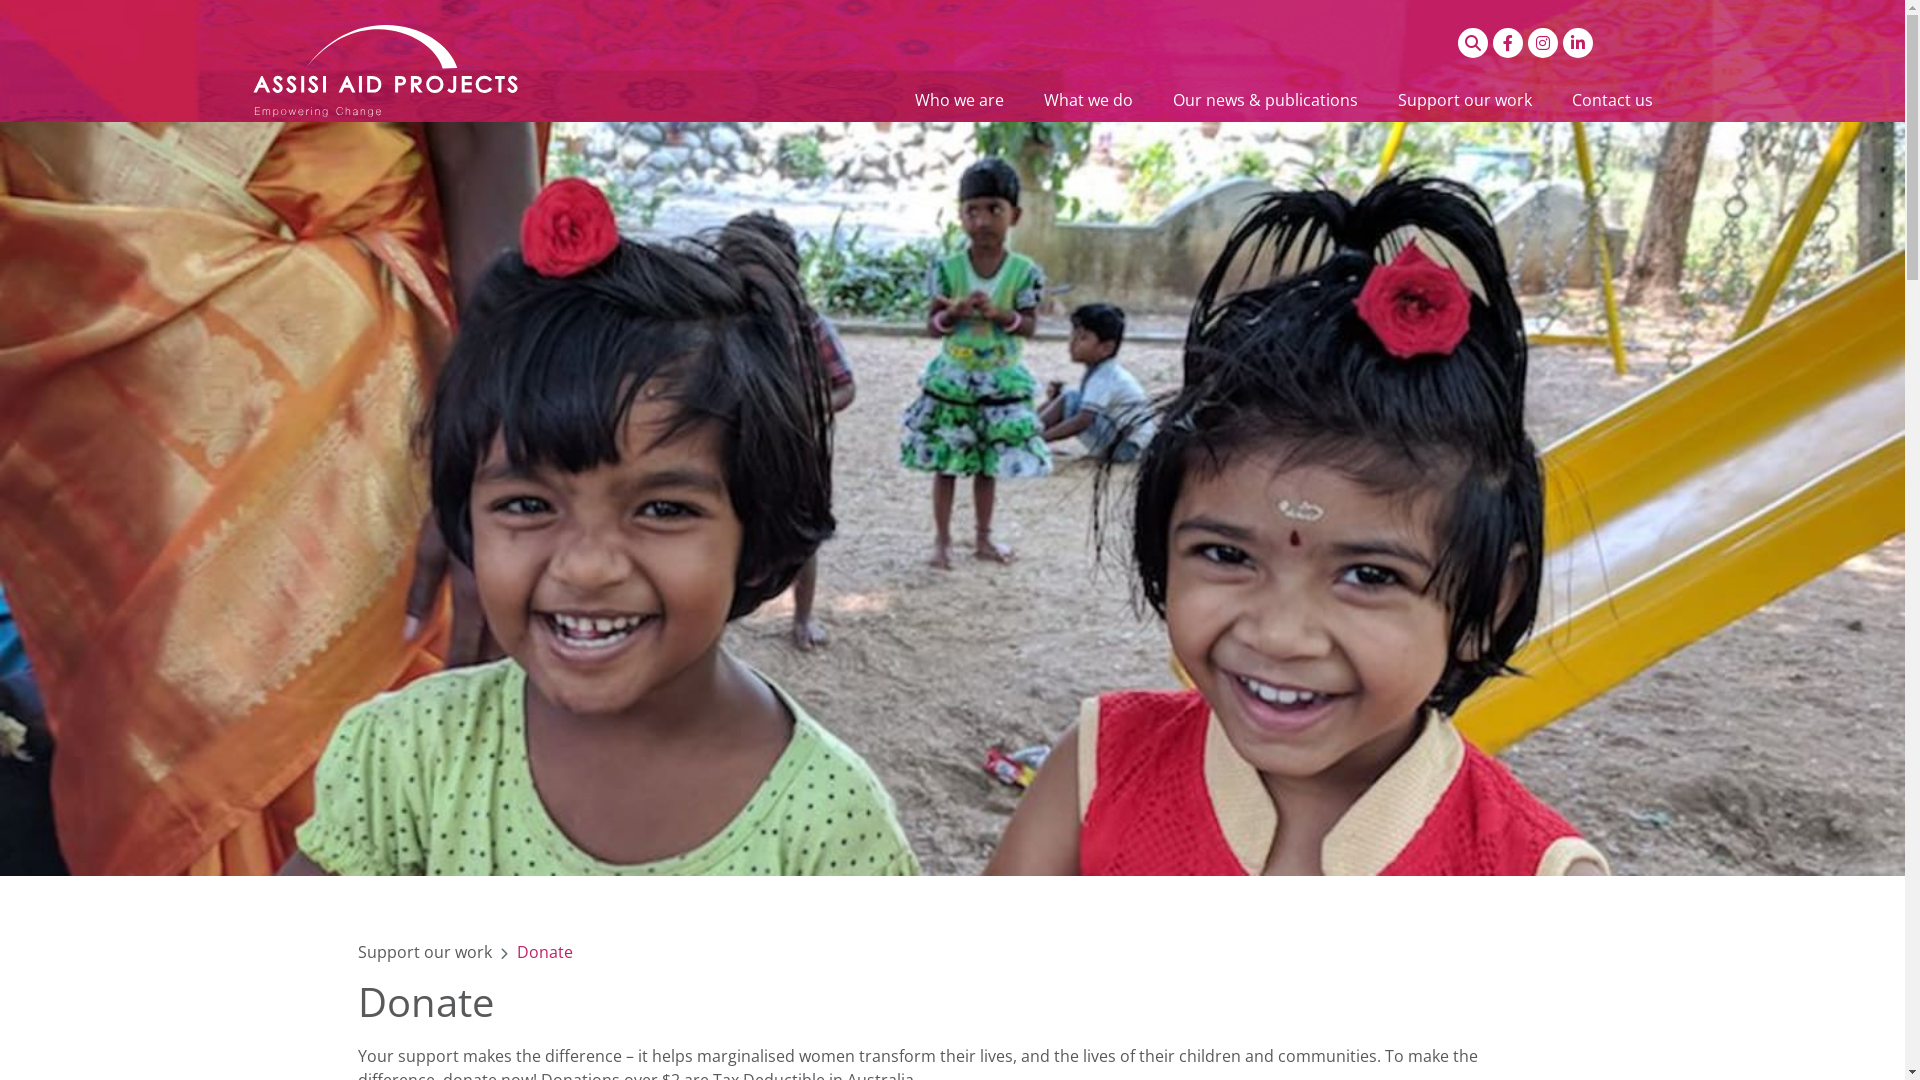 The height and width of the screenshot is (1080, 1920). I want to click on Donate, so click(544, 952).